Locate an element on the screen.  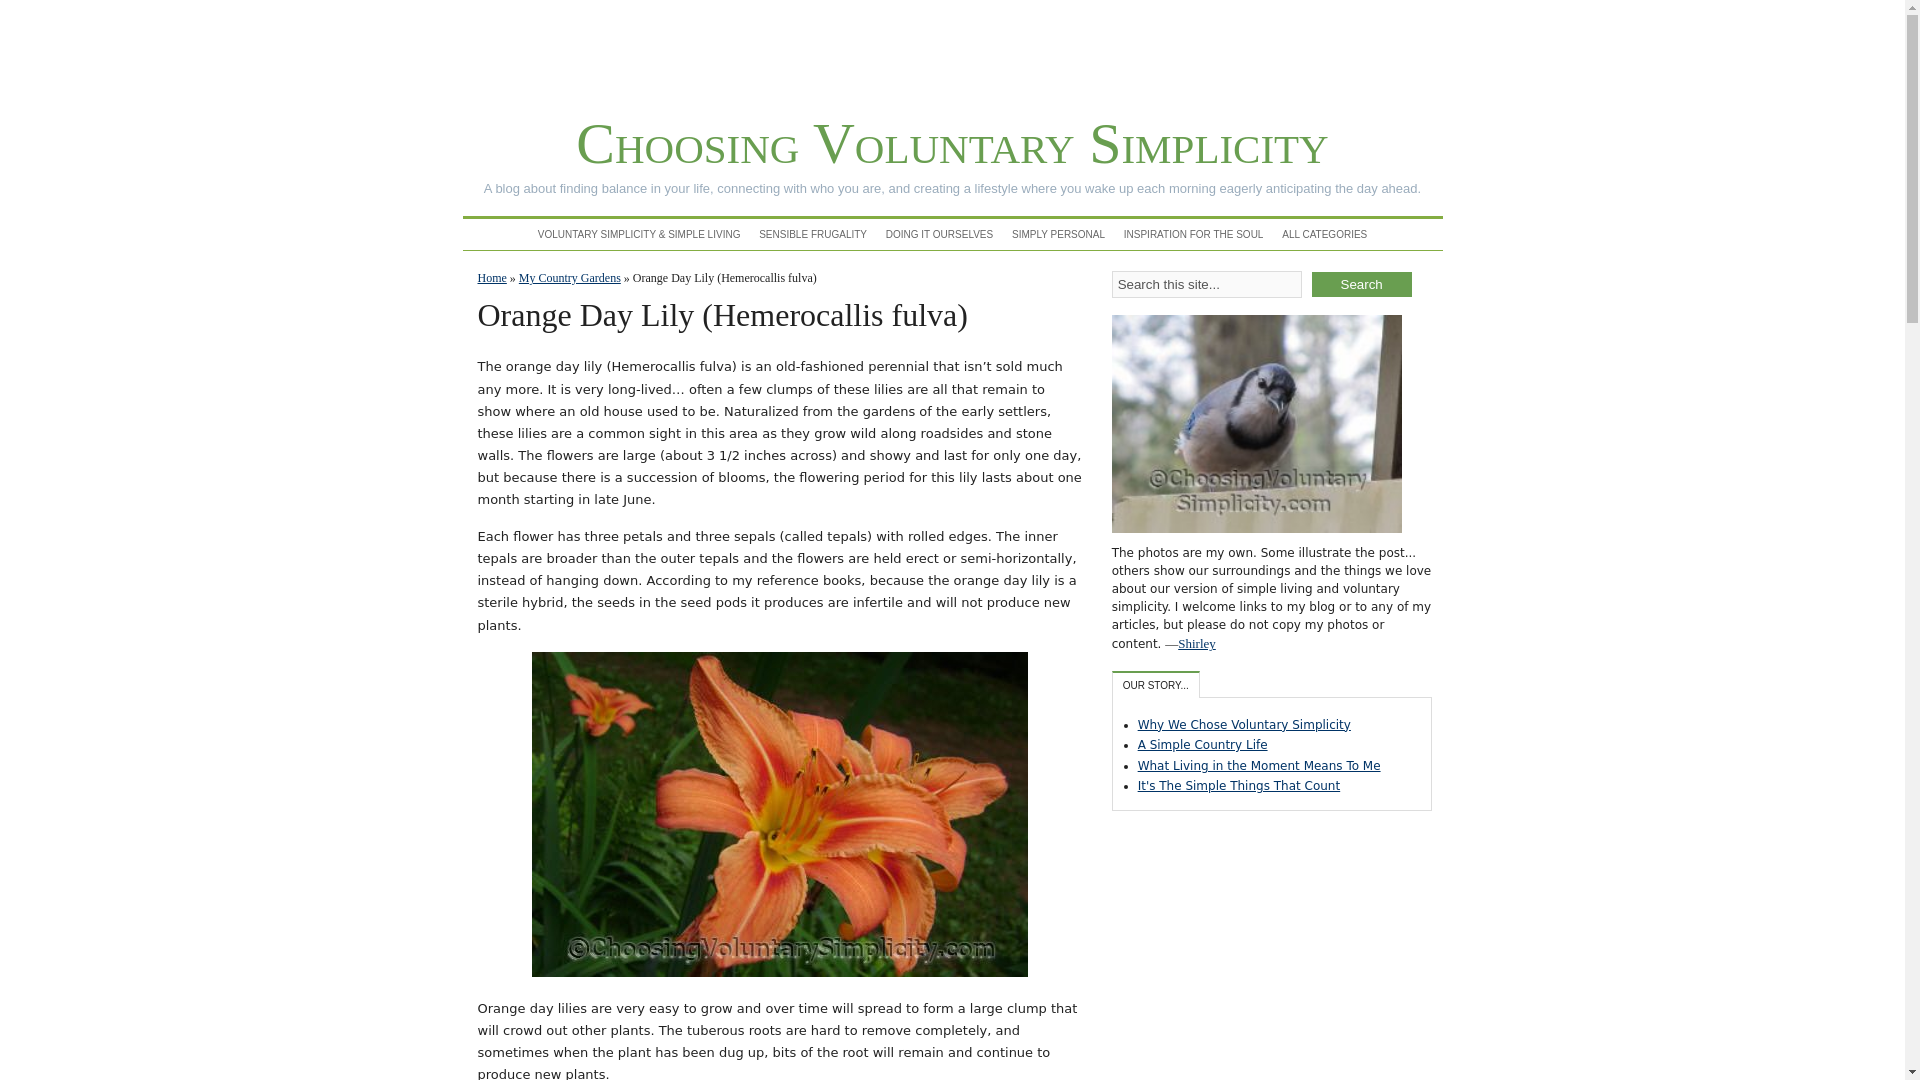
A Simple Country Life is located at coordinates (1202, 744).